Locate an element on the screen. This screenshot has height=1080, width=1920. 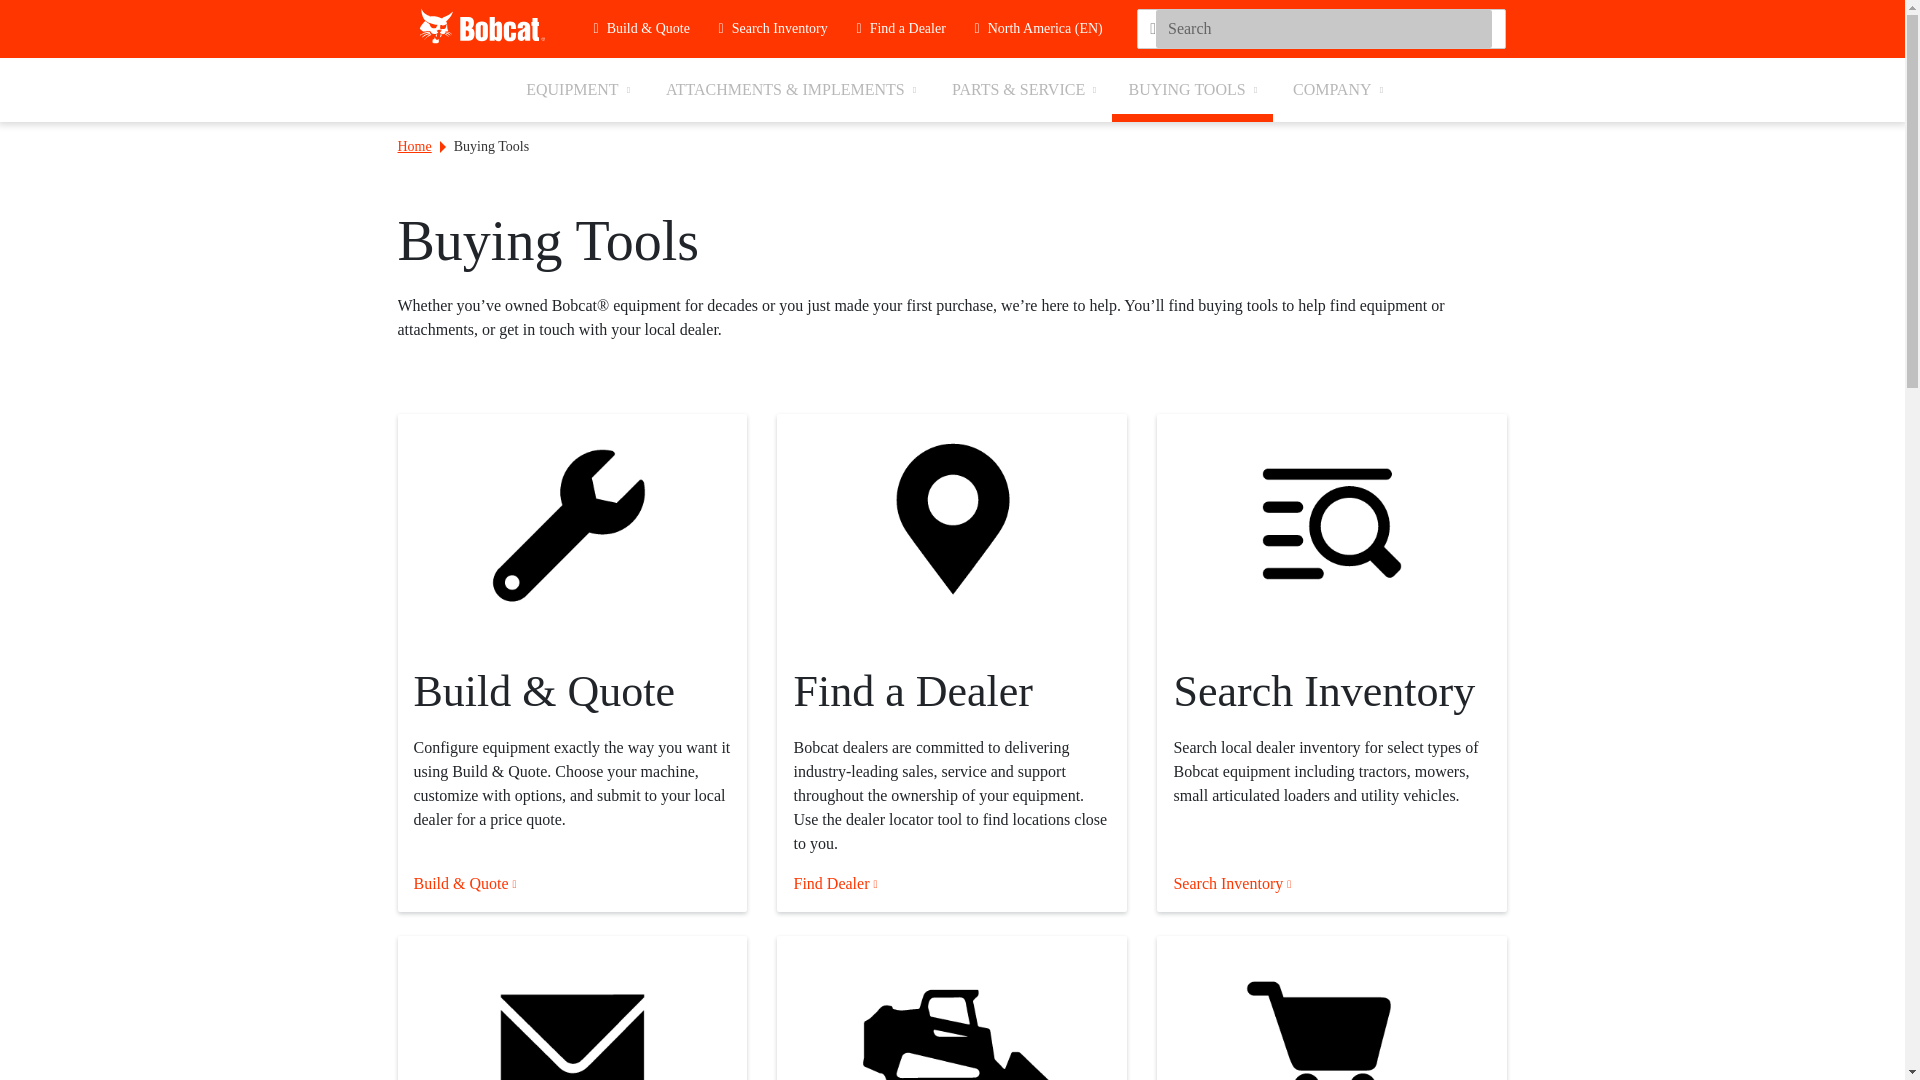
Request A Demo Icon is located at coordinates (952, 1008).